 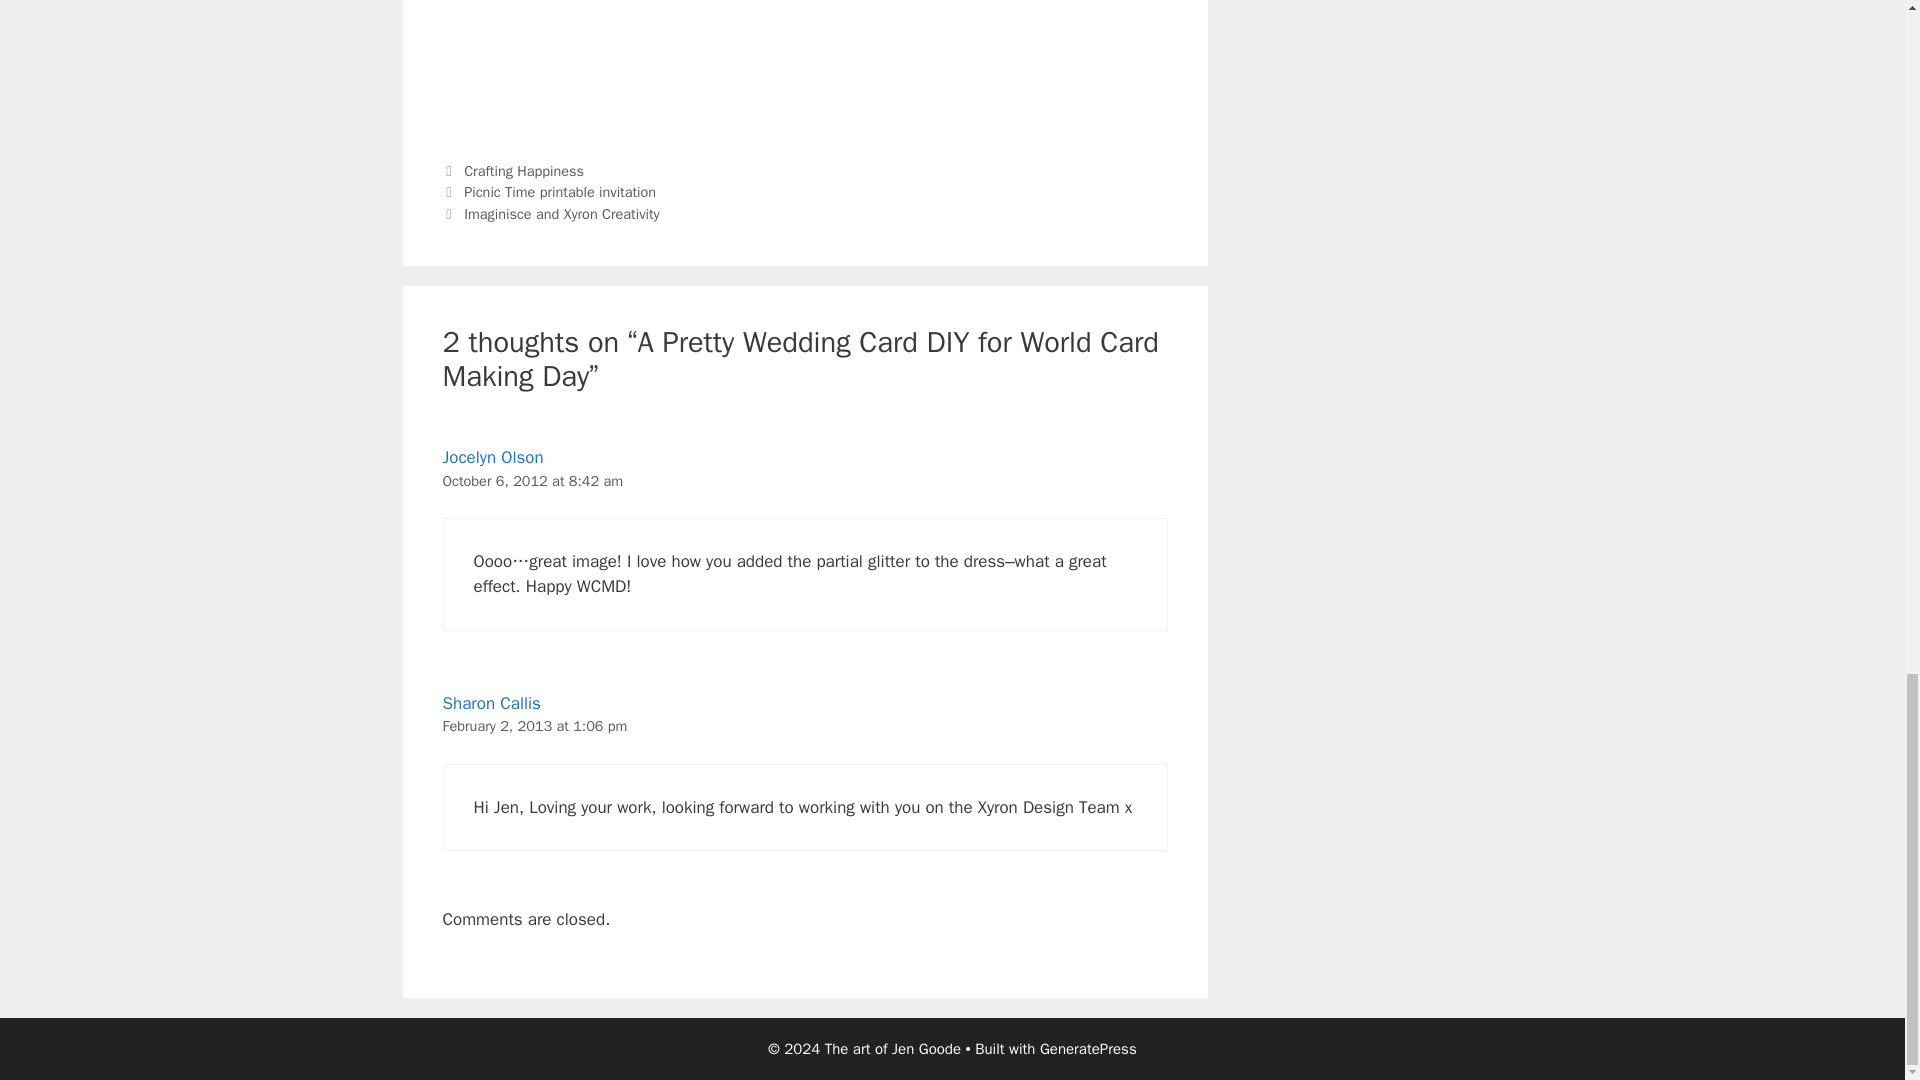 I want to click on Previous, so click(x=548, y=191).